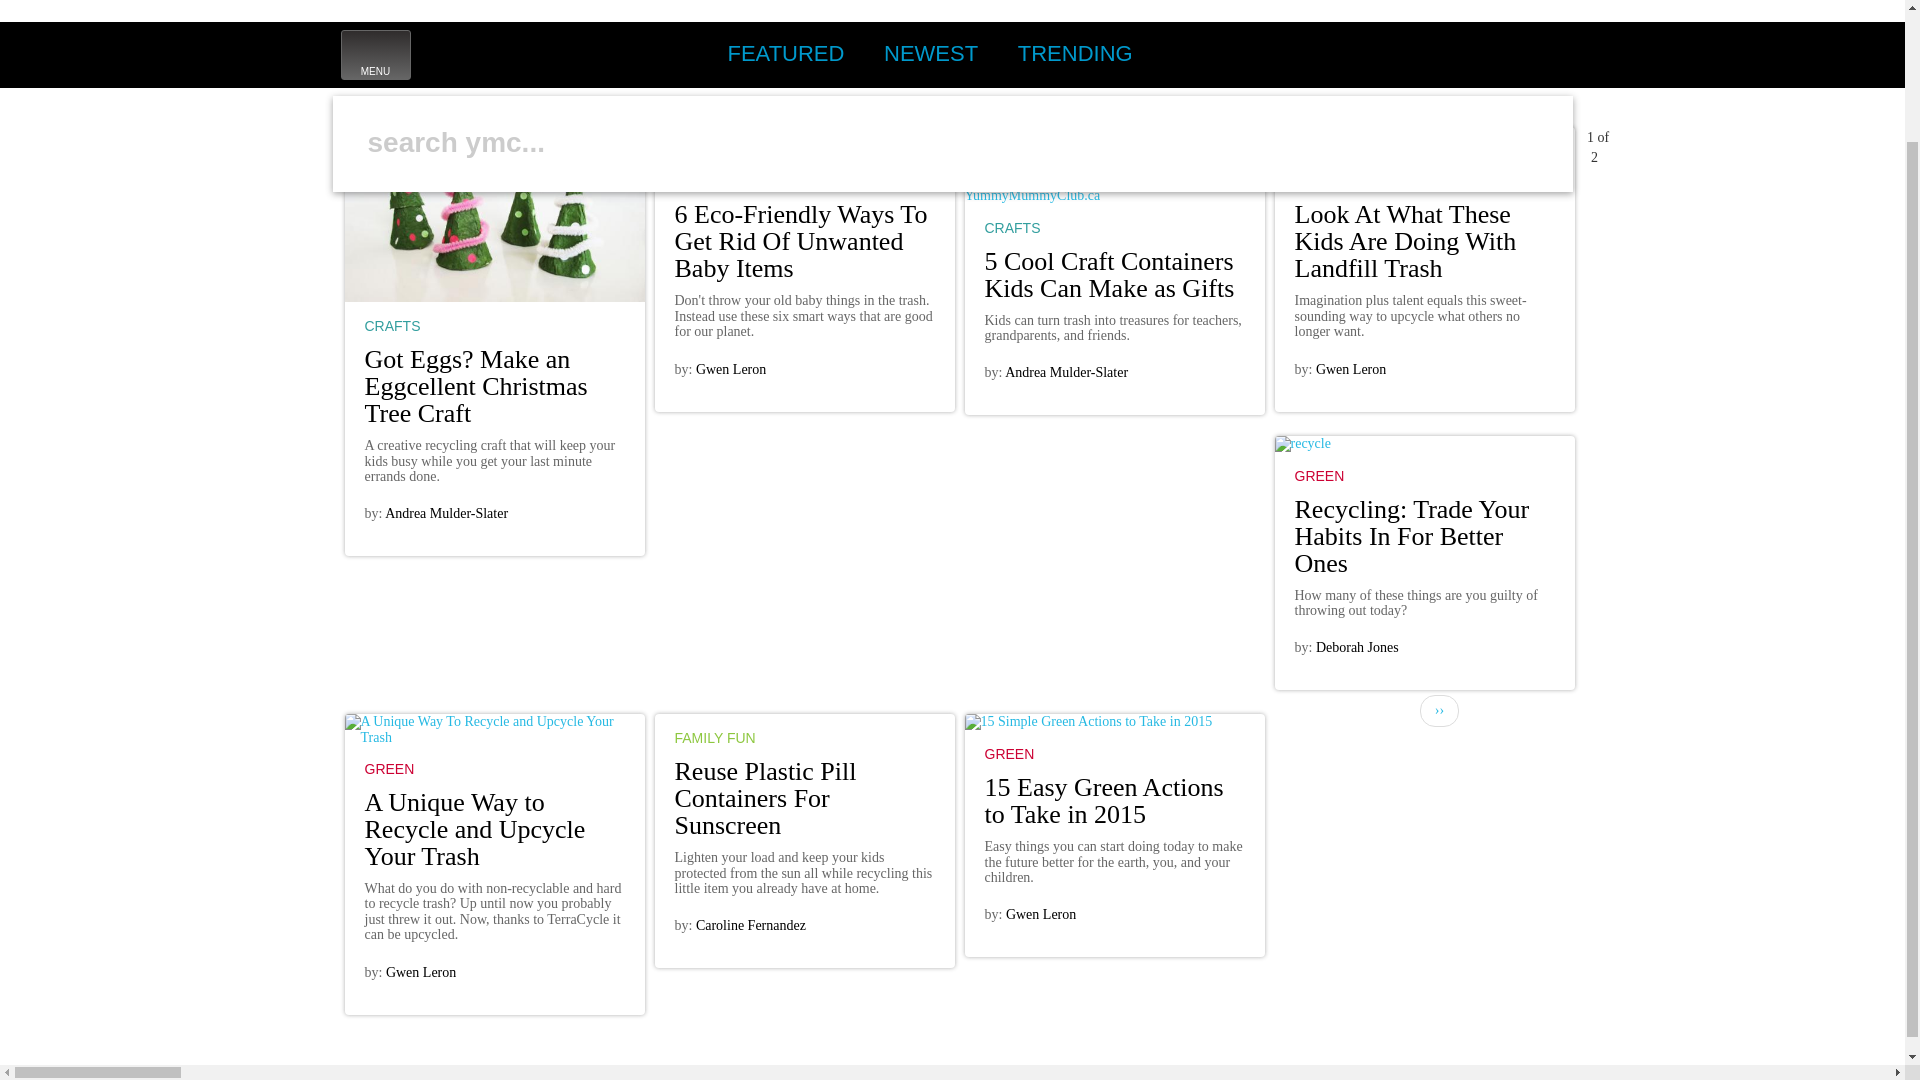 The image size is (1920, 1080). Describe the element at coordinates (1453, 52) in the screenshot. I see `RSS` at that location.